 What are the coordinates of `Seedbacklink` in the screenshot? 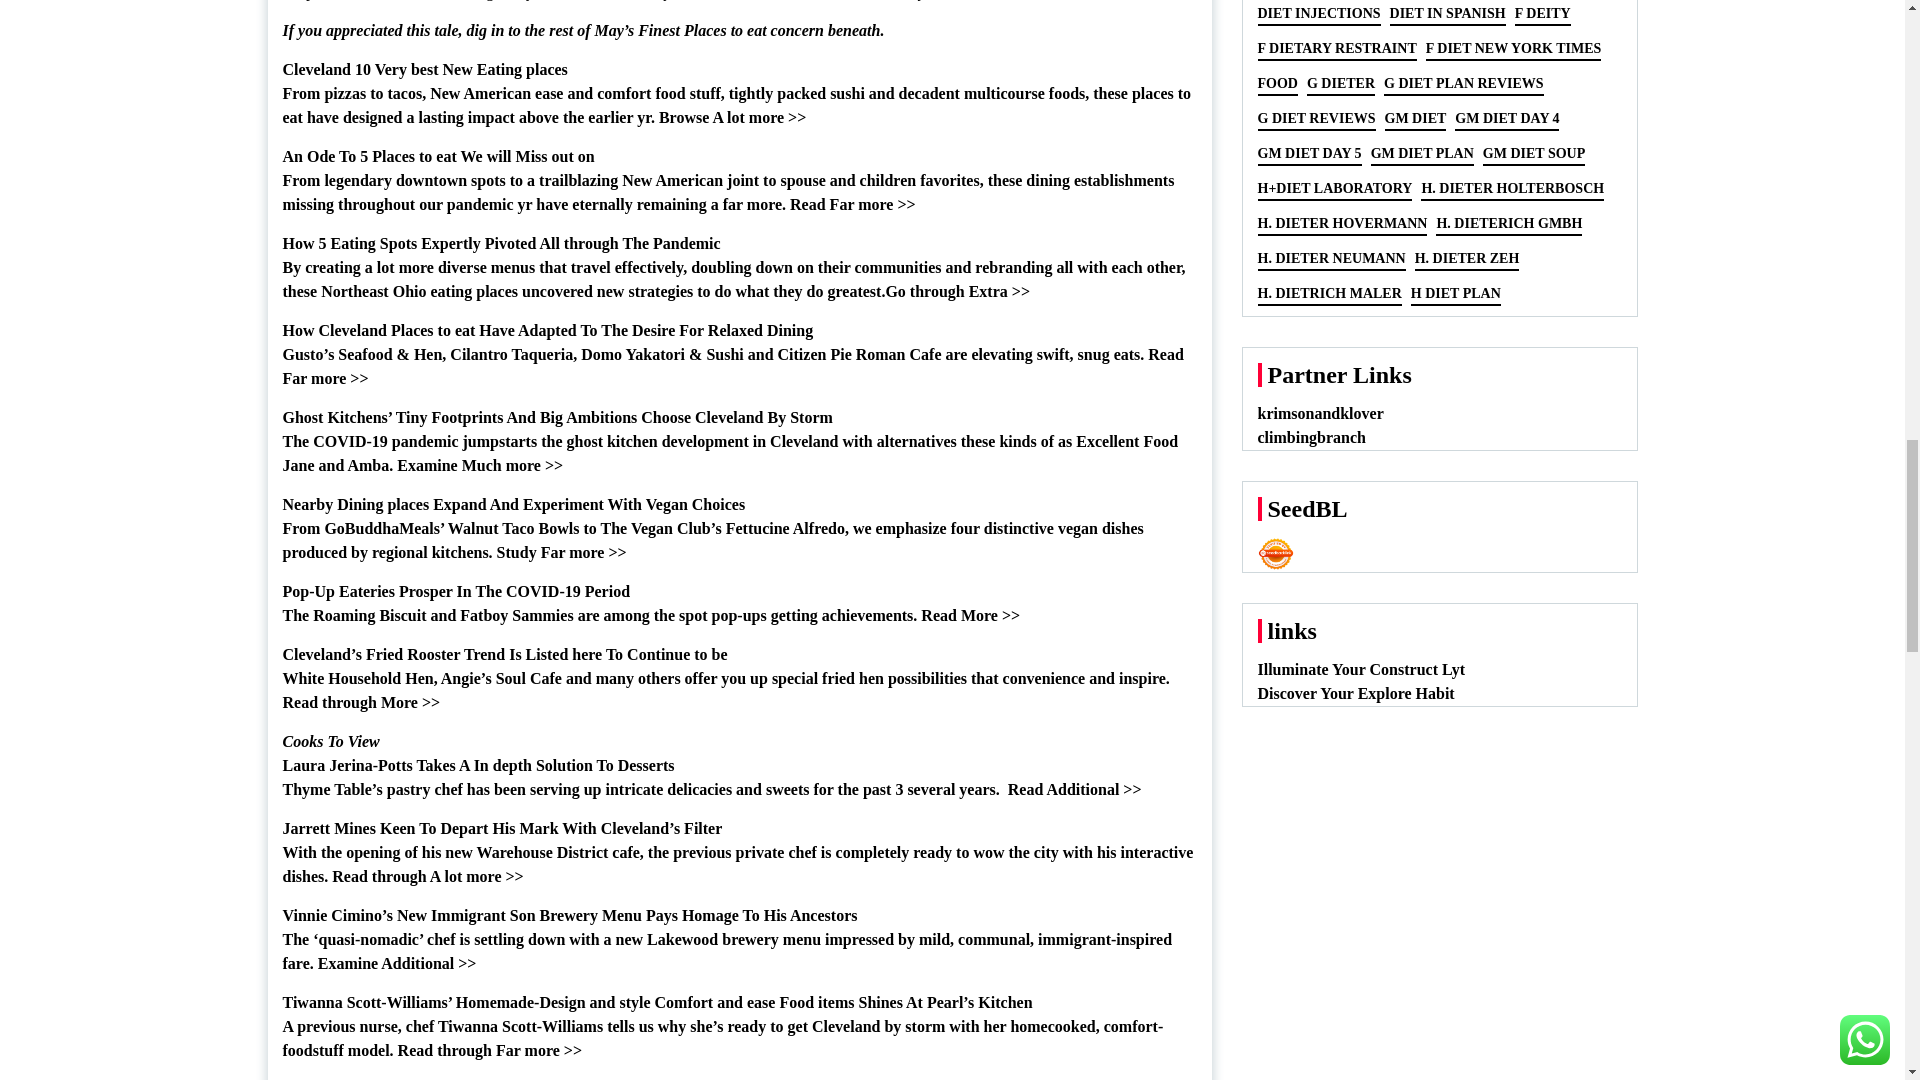 It's located at (1276, 554).